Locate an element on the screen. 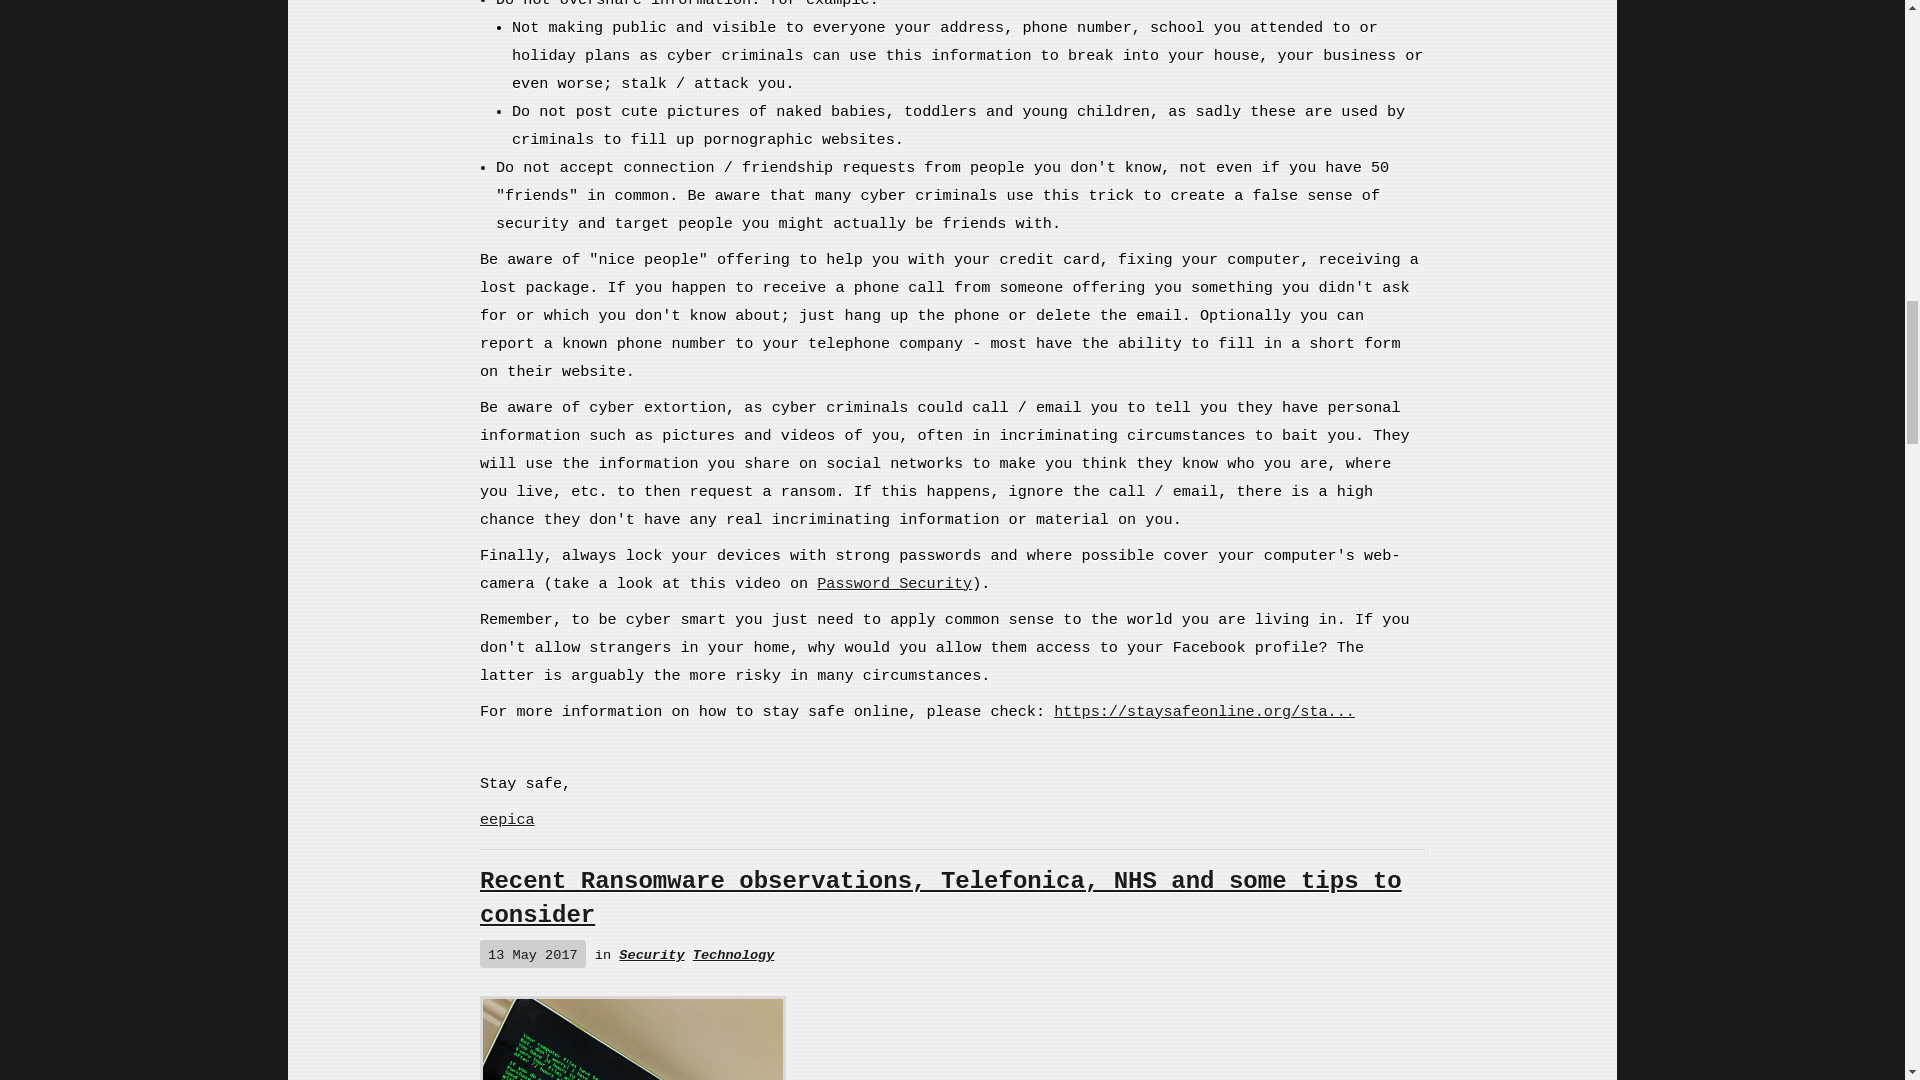 The width and height of the screenshot is (1920, 1080). Technology is located at coordinates (734, 956).